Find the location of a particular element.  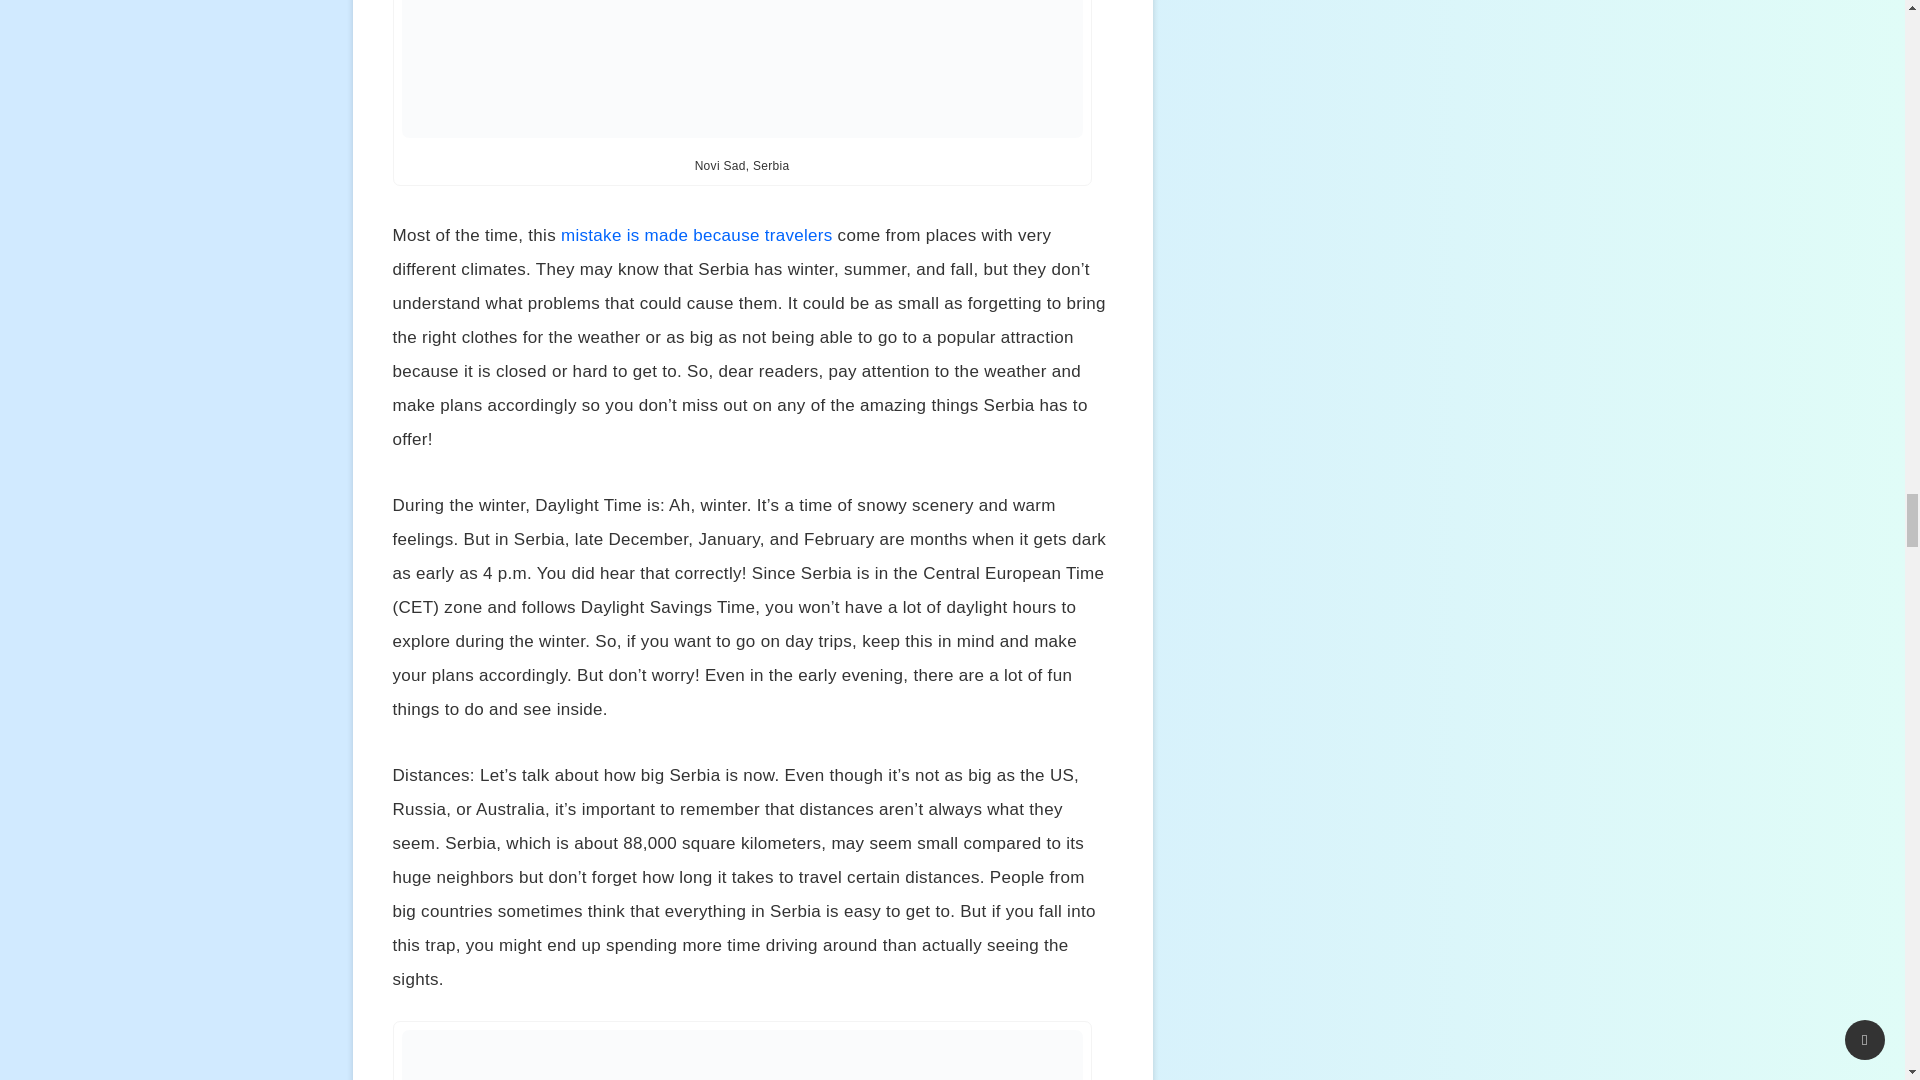

Novi Sad, Serbia is located at coordinates (742, 69).